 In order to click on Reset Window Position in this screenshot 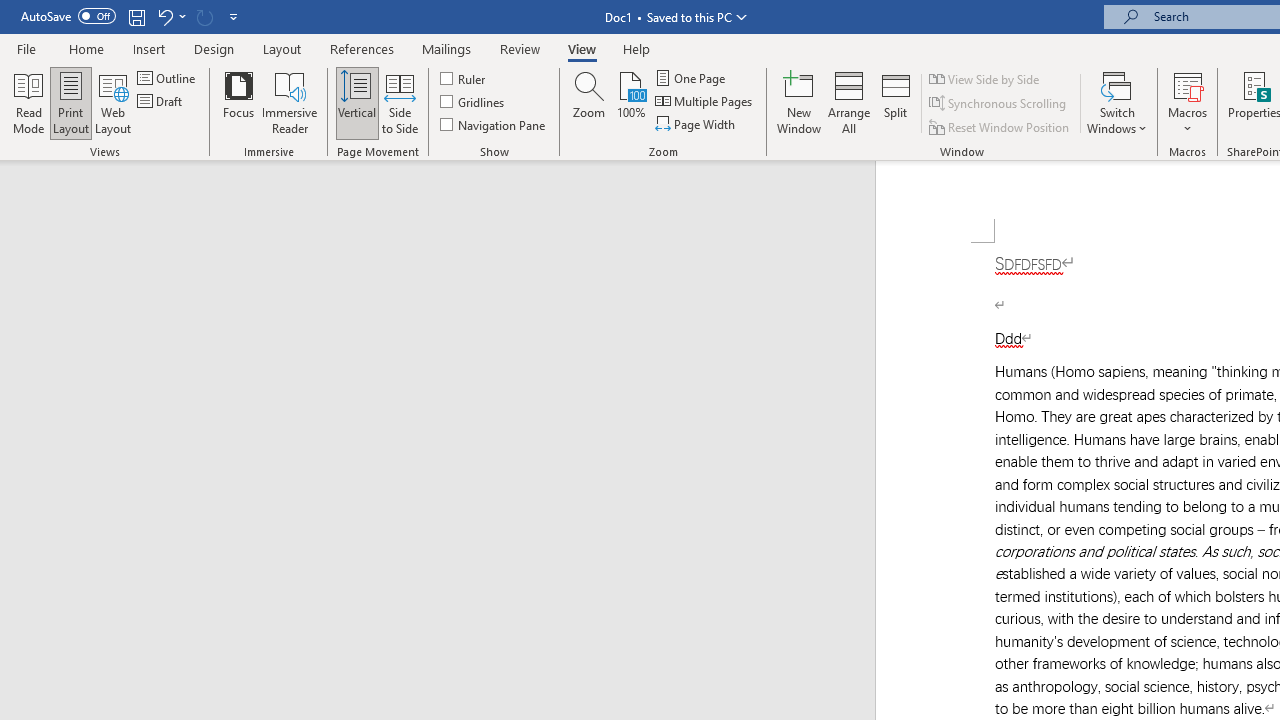, I will do `click(1000, 126)`.